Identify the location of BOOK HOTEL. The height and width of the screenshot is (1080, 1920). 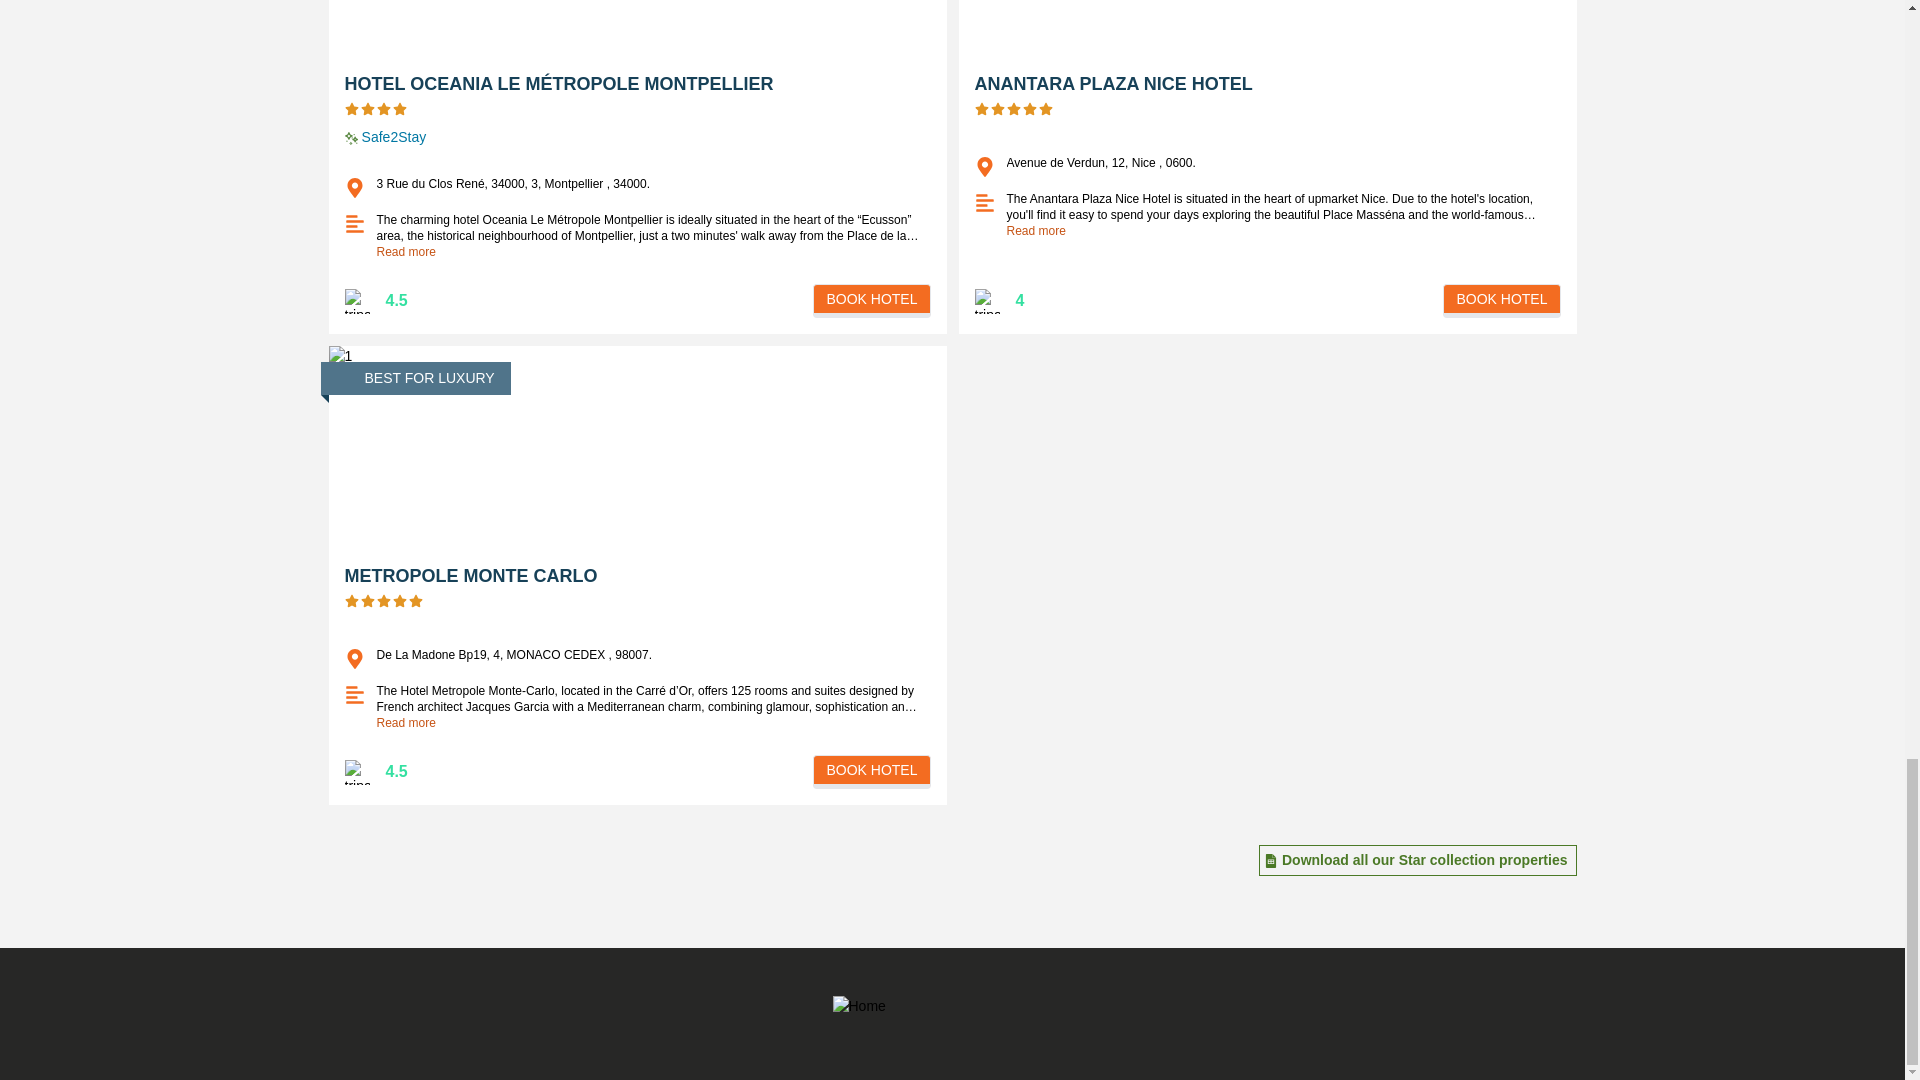
(1501, 300).